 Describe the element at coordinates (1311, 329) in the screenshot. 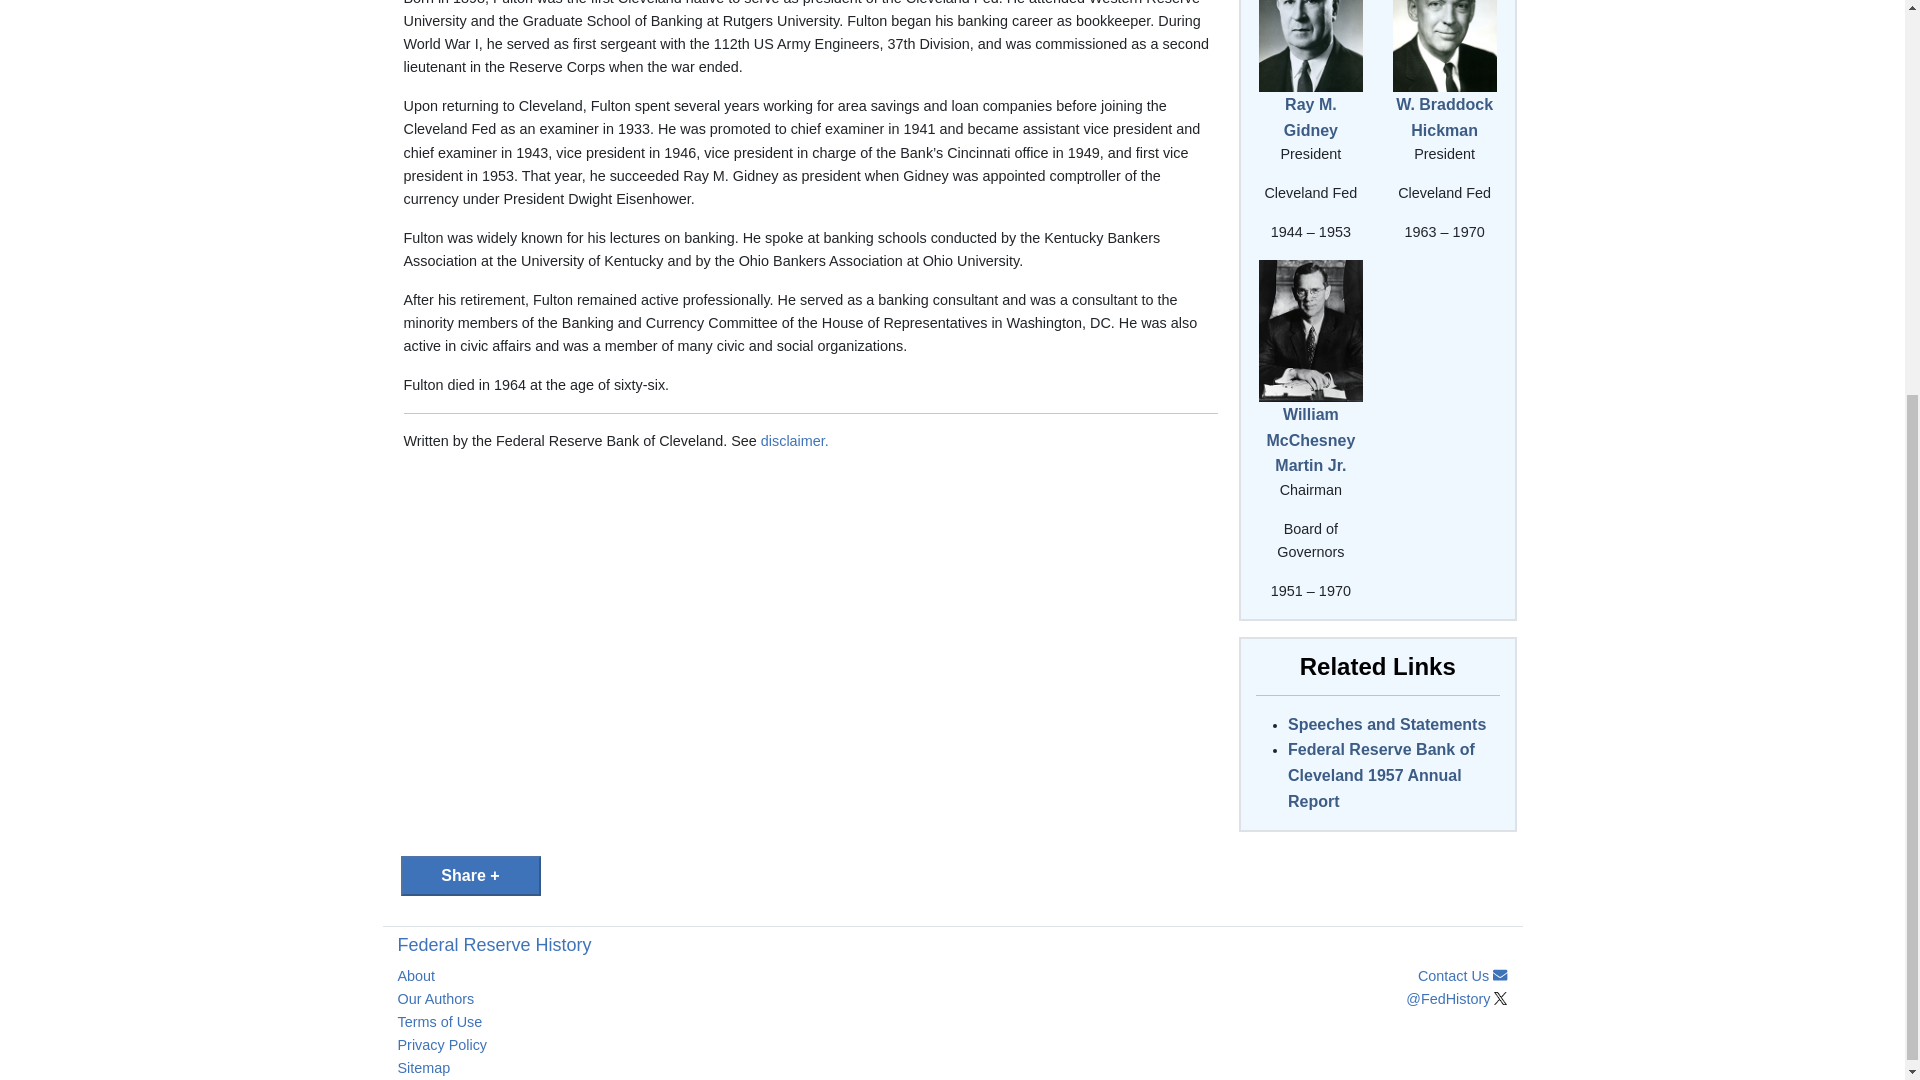

I see `William McChesney Martin Jr. ` at that location.